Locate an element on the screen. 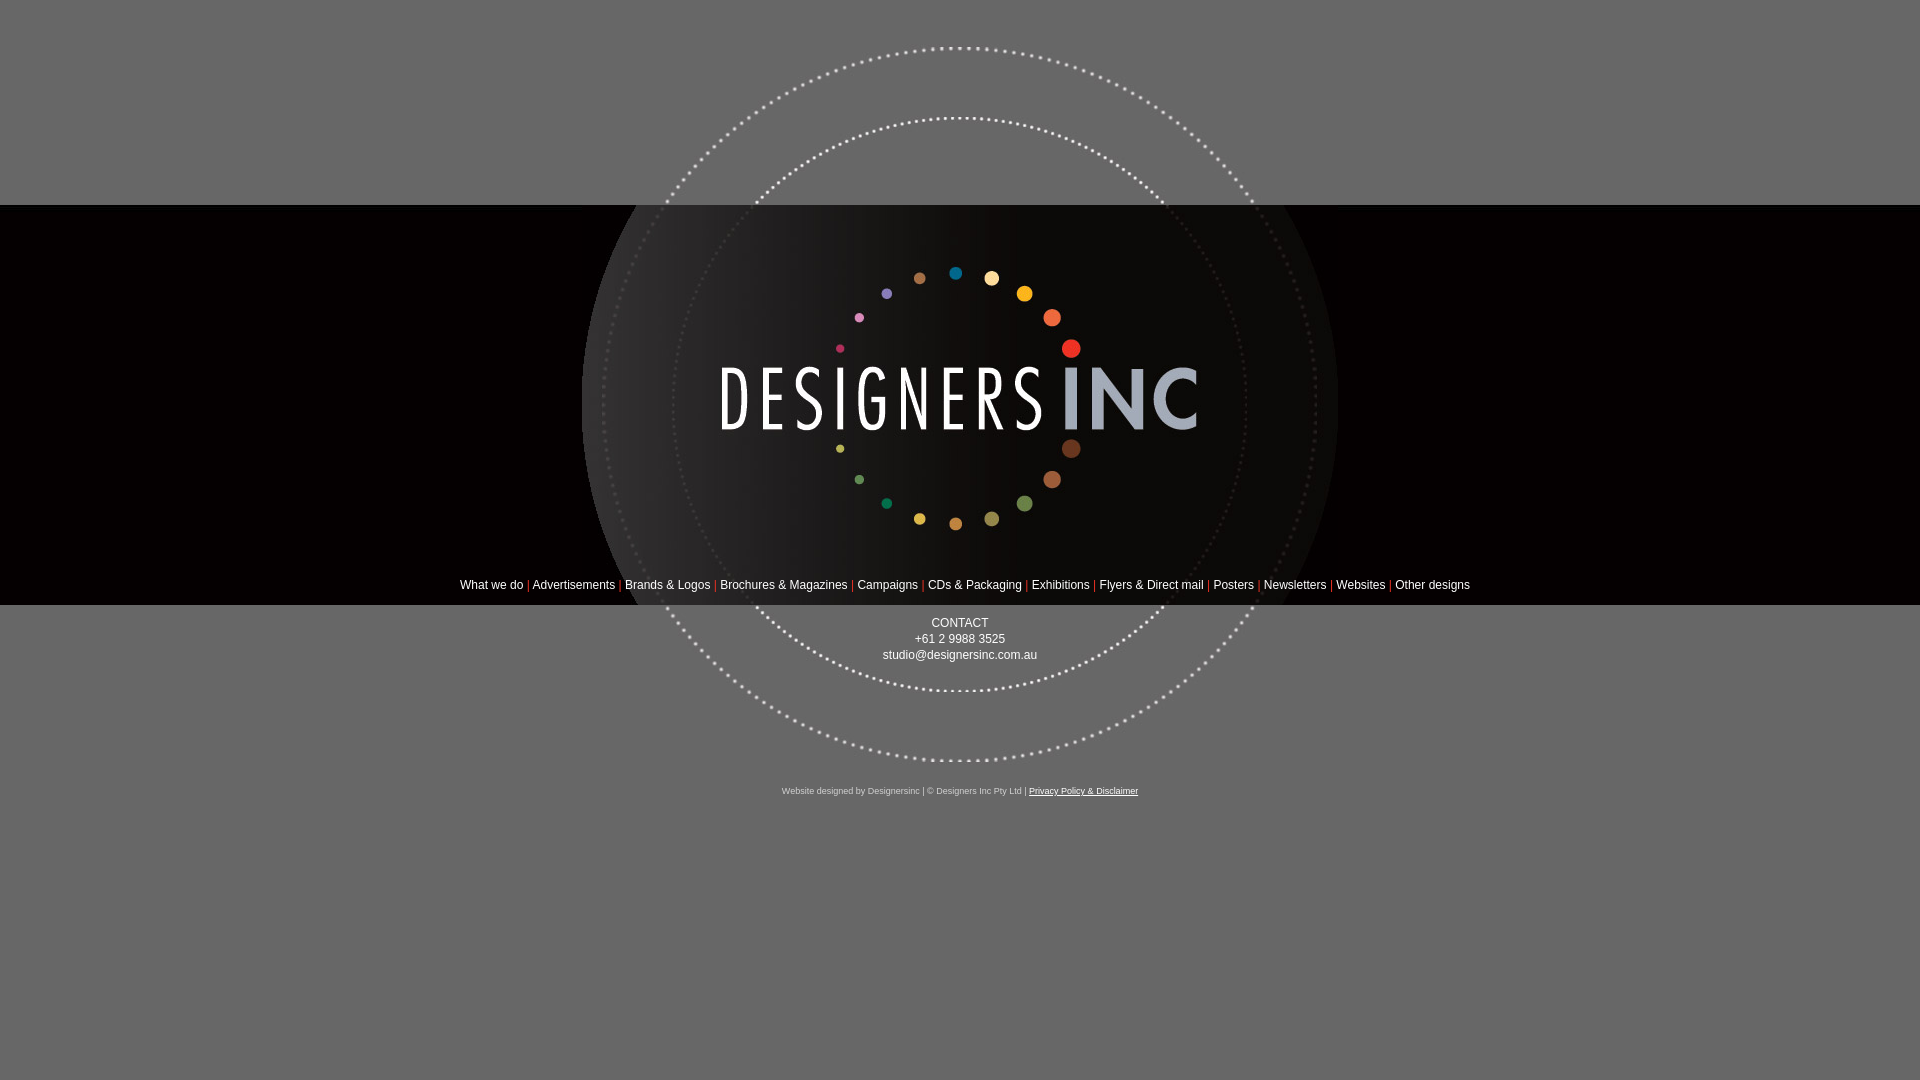 The height and width of the screenshot is (1080, 1920). Posters is located at coordinates (1234, 585).